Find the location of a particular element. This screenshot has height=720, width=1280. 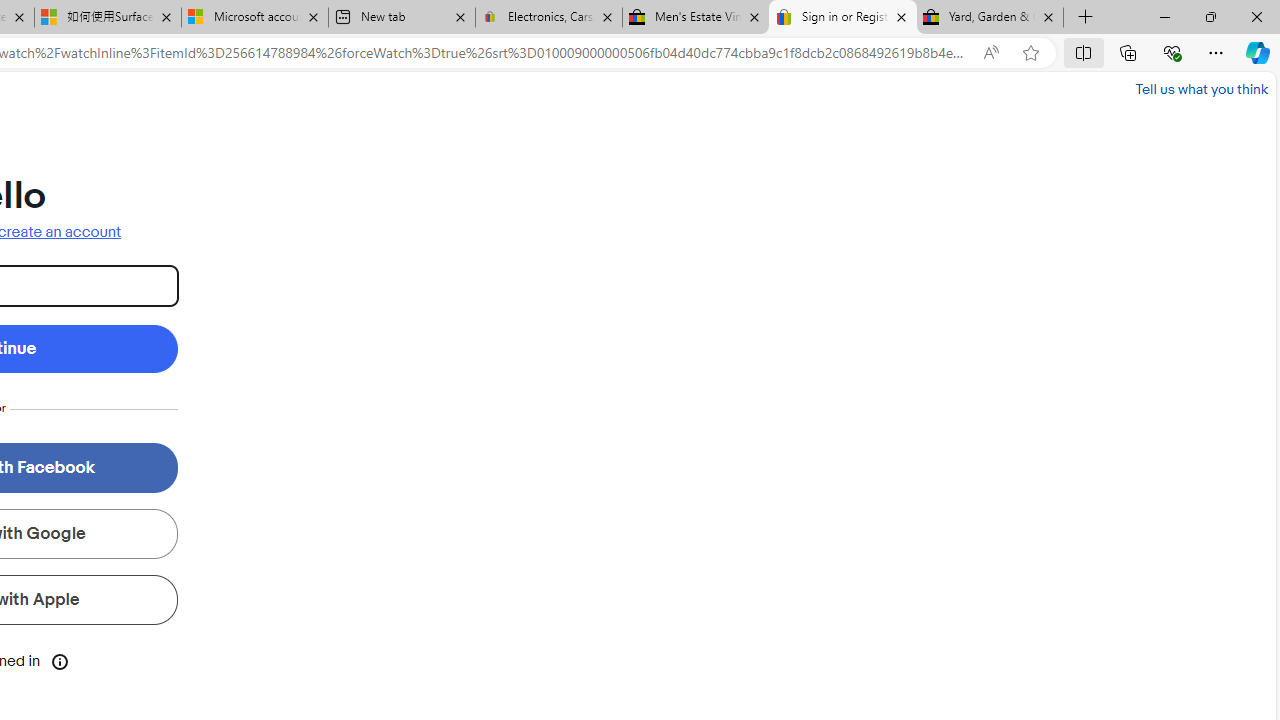

Sign in or Register | eBay is located at coordinates (843, 18).